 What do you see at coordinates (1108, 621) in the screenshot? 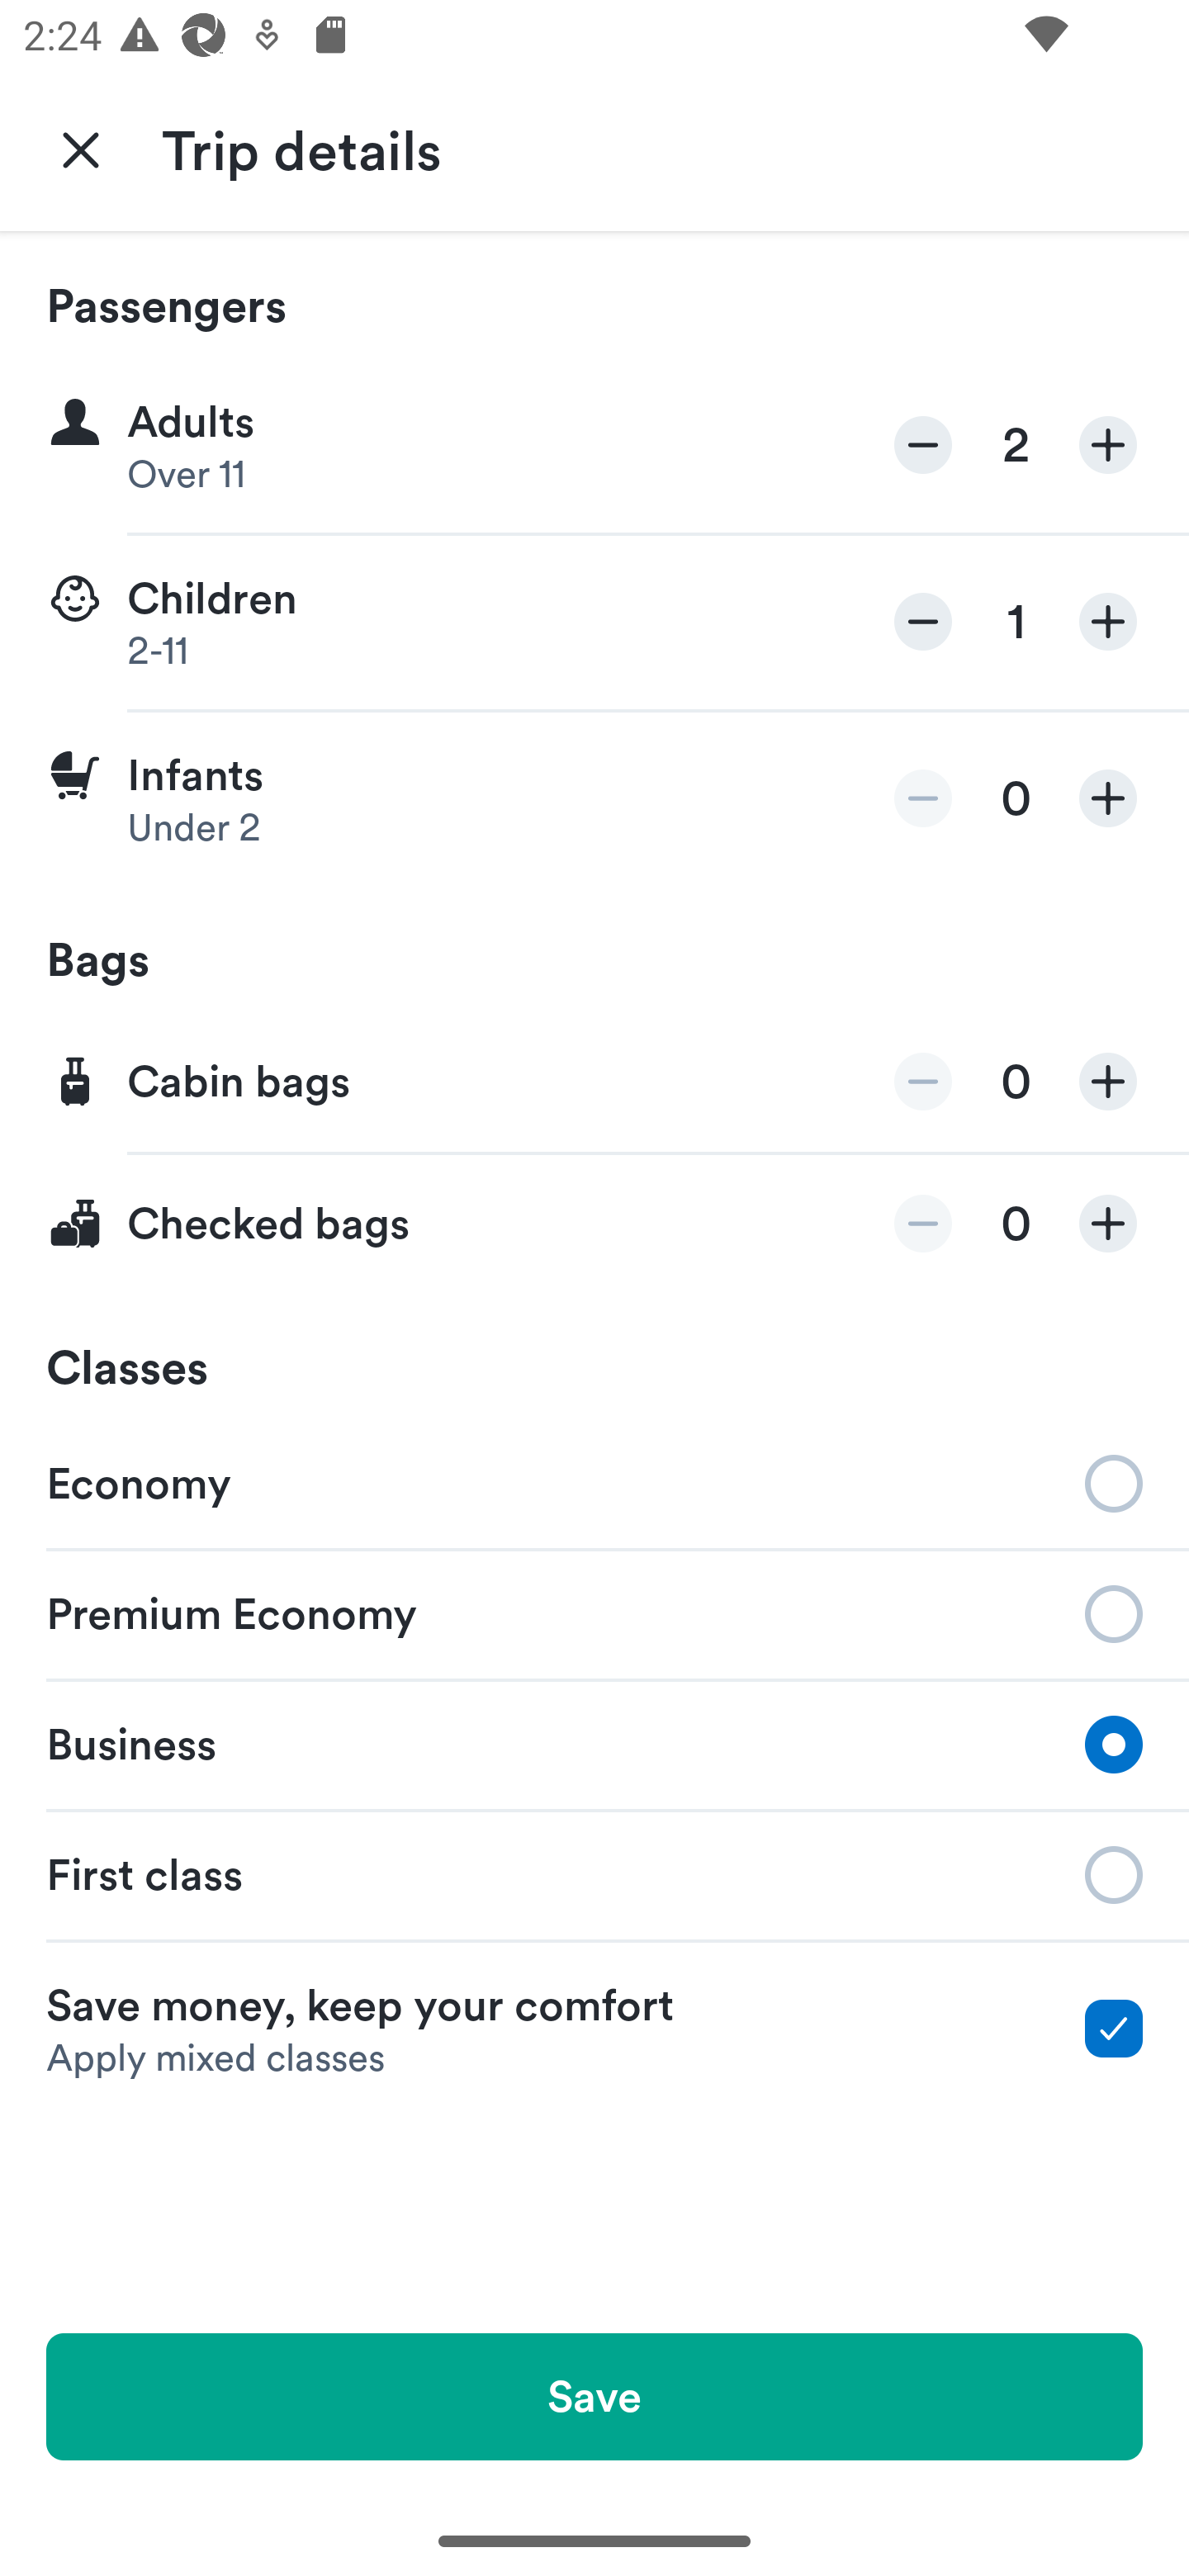
I see `Add` at bounding box center [1108, 621].